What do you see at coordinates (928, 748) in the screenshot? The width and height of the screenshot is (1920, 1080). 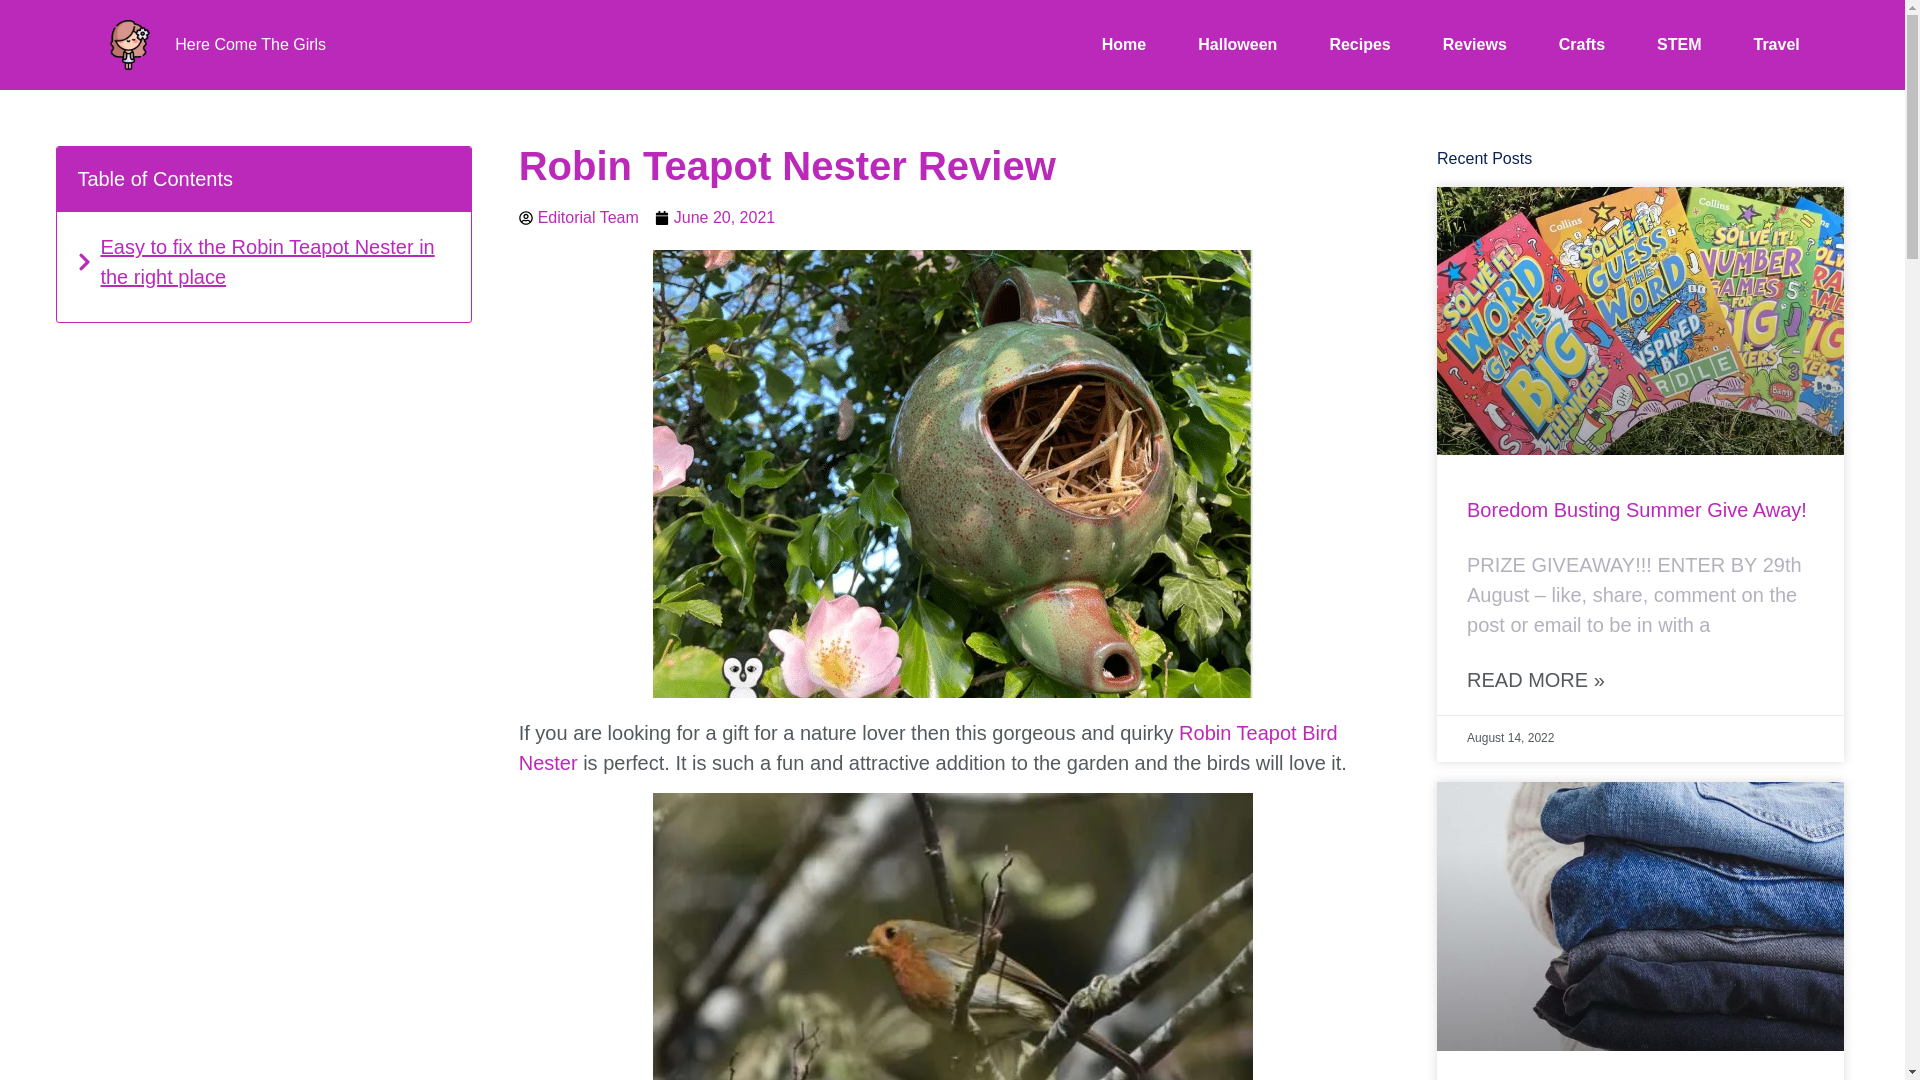 I see `Robin Teapot Bird Nester` at bounding box center [928, 748].